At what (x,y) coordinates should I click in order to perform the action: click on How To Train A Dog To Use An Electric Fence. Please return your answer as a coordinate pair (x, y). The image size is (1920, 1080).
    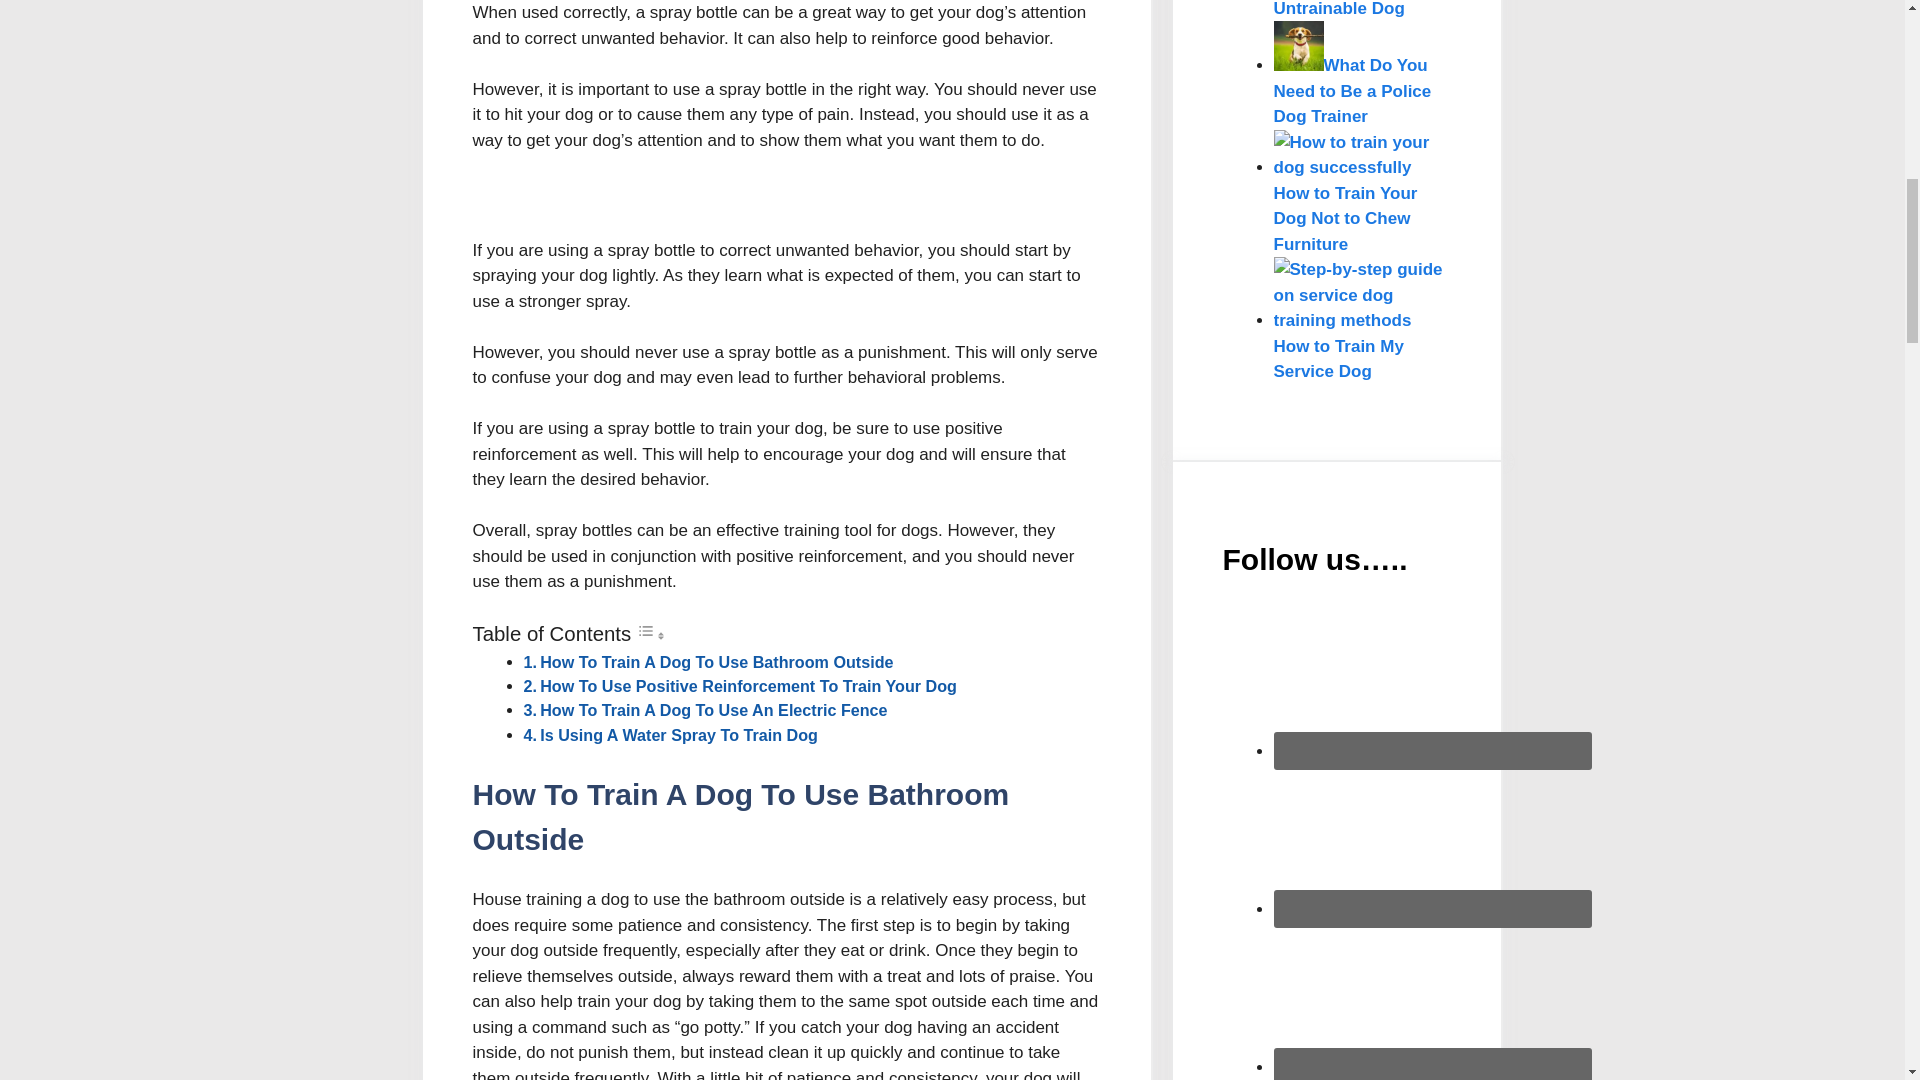
    Looking at the image, I should click on (713, 710).